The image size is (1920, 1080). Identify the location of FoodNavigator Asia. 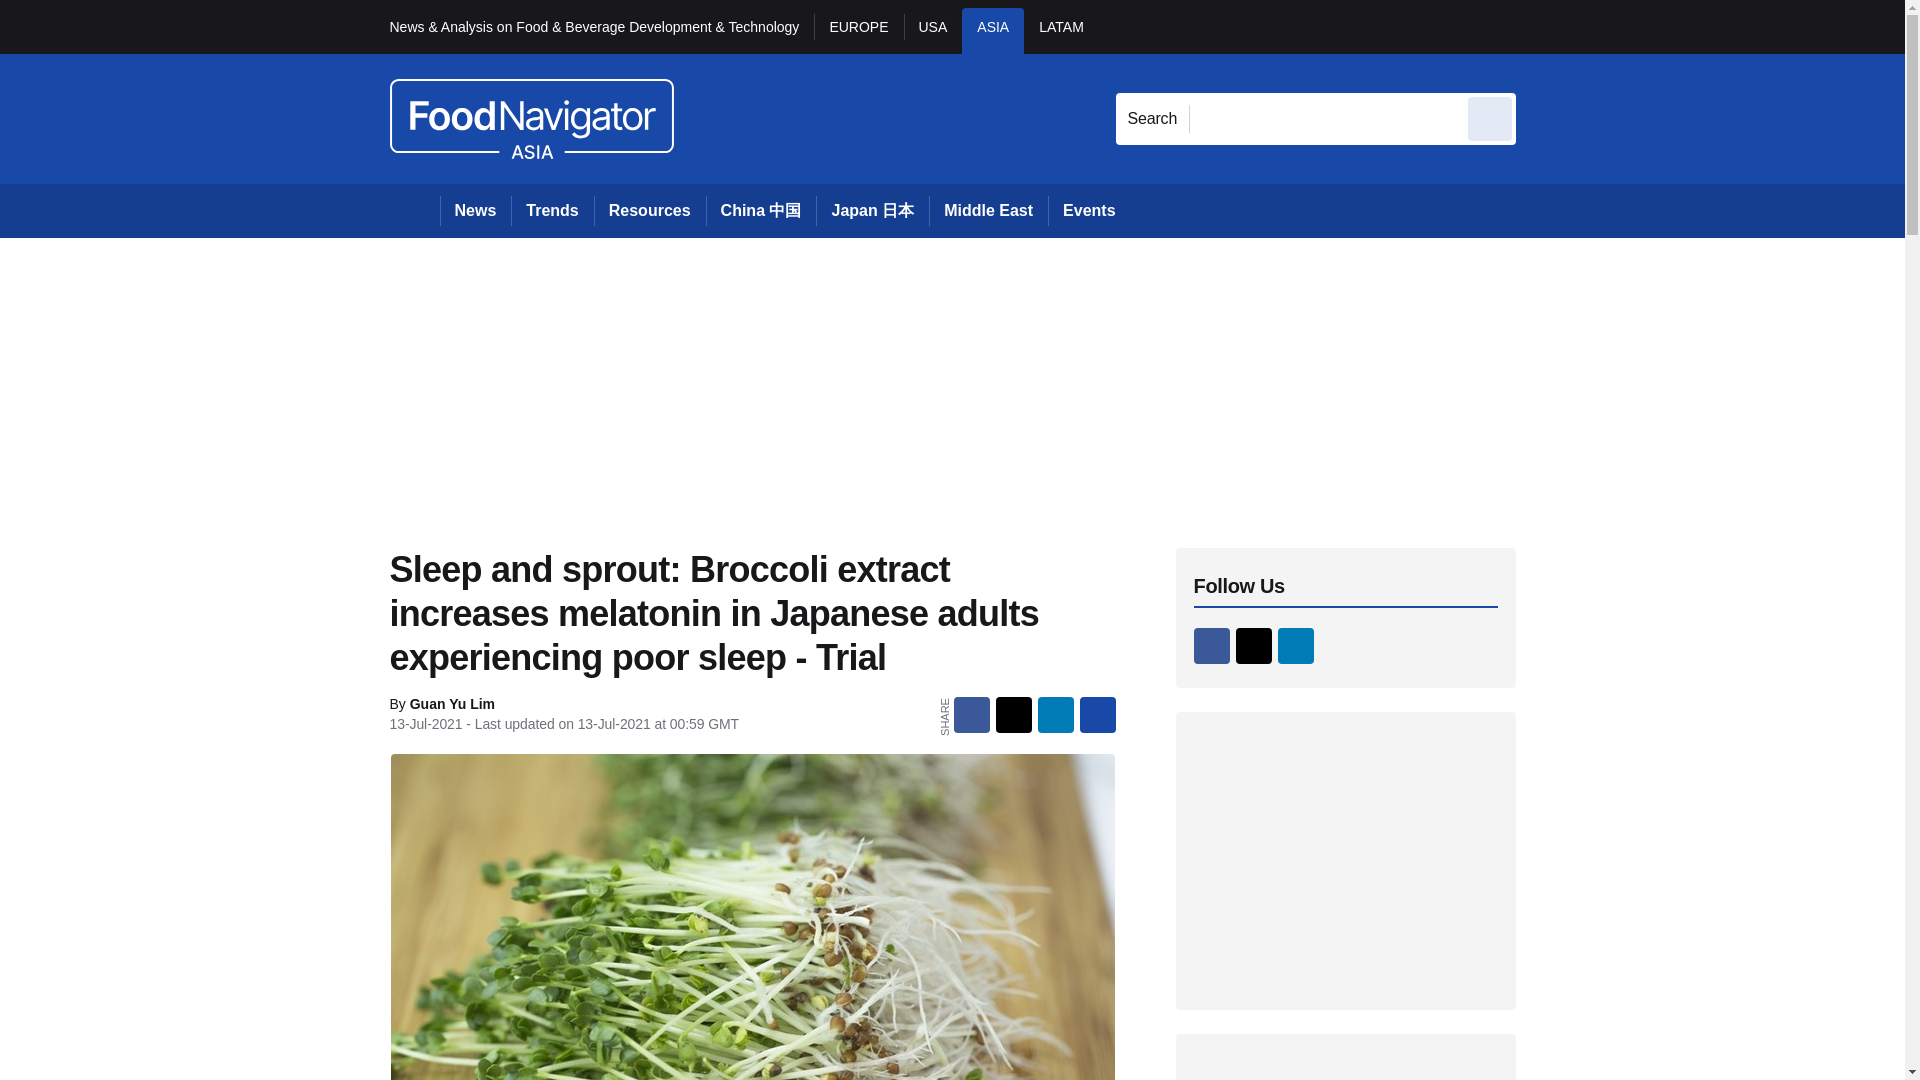
(531, 118).